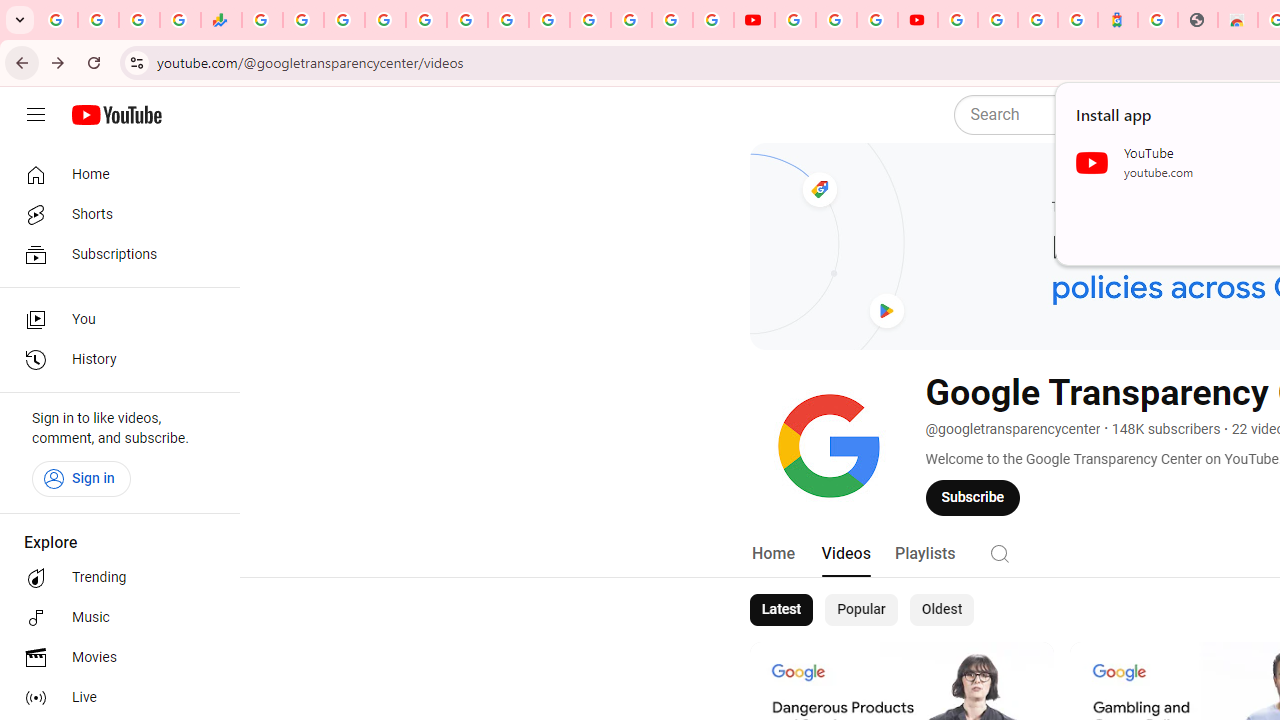 This screenshot has height=720, width=1280. I want to click on Atour Hotel - Google hotels, so click(1118, 20).